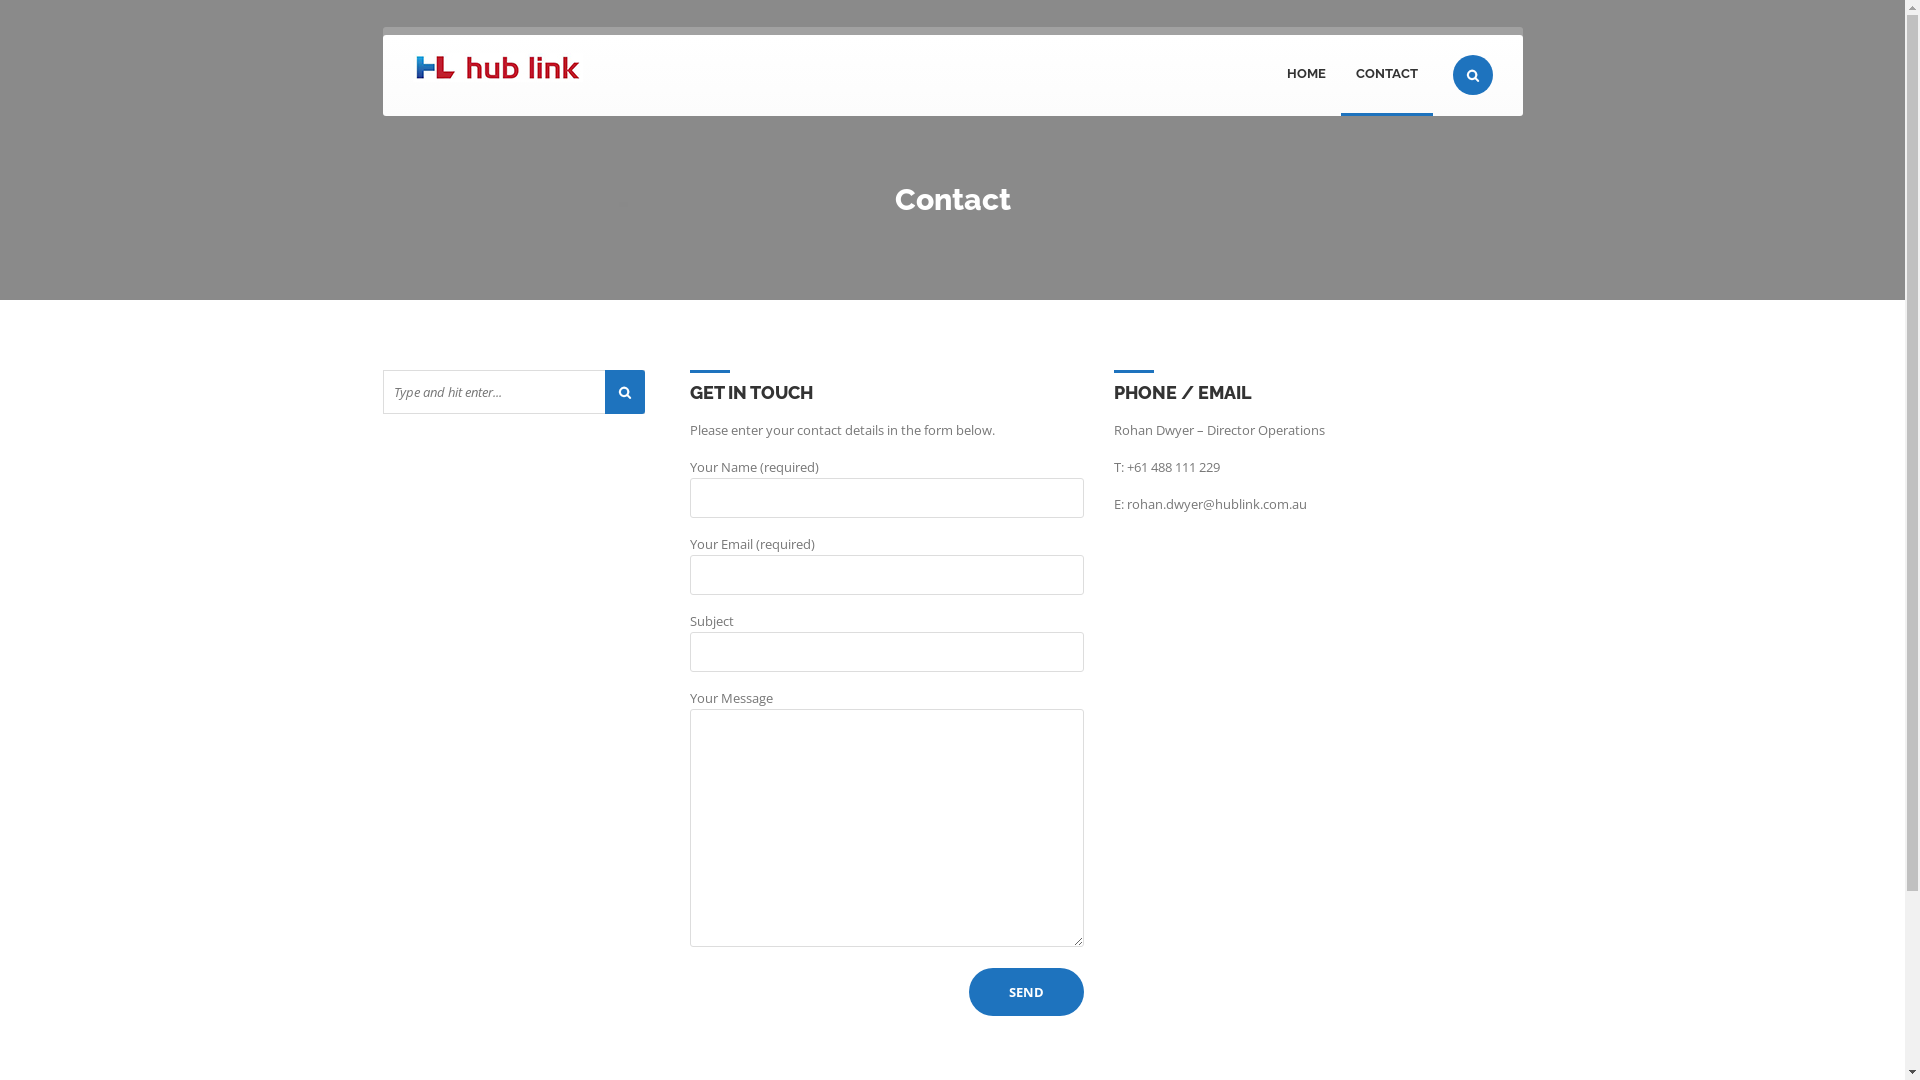  Describe the element at coordinates (1306, 76) in the screenshot. I see `HOME` at that location.